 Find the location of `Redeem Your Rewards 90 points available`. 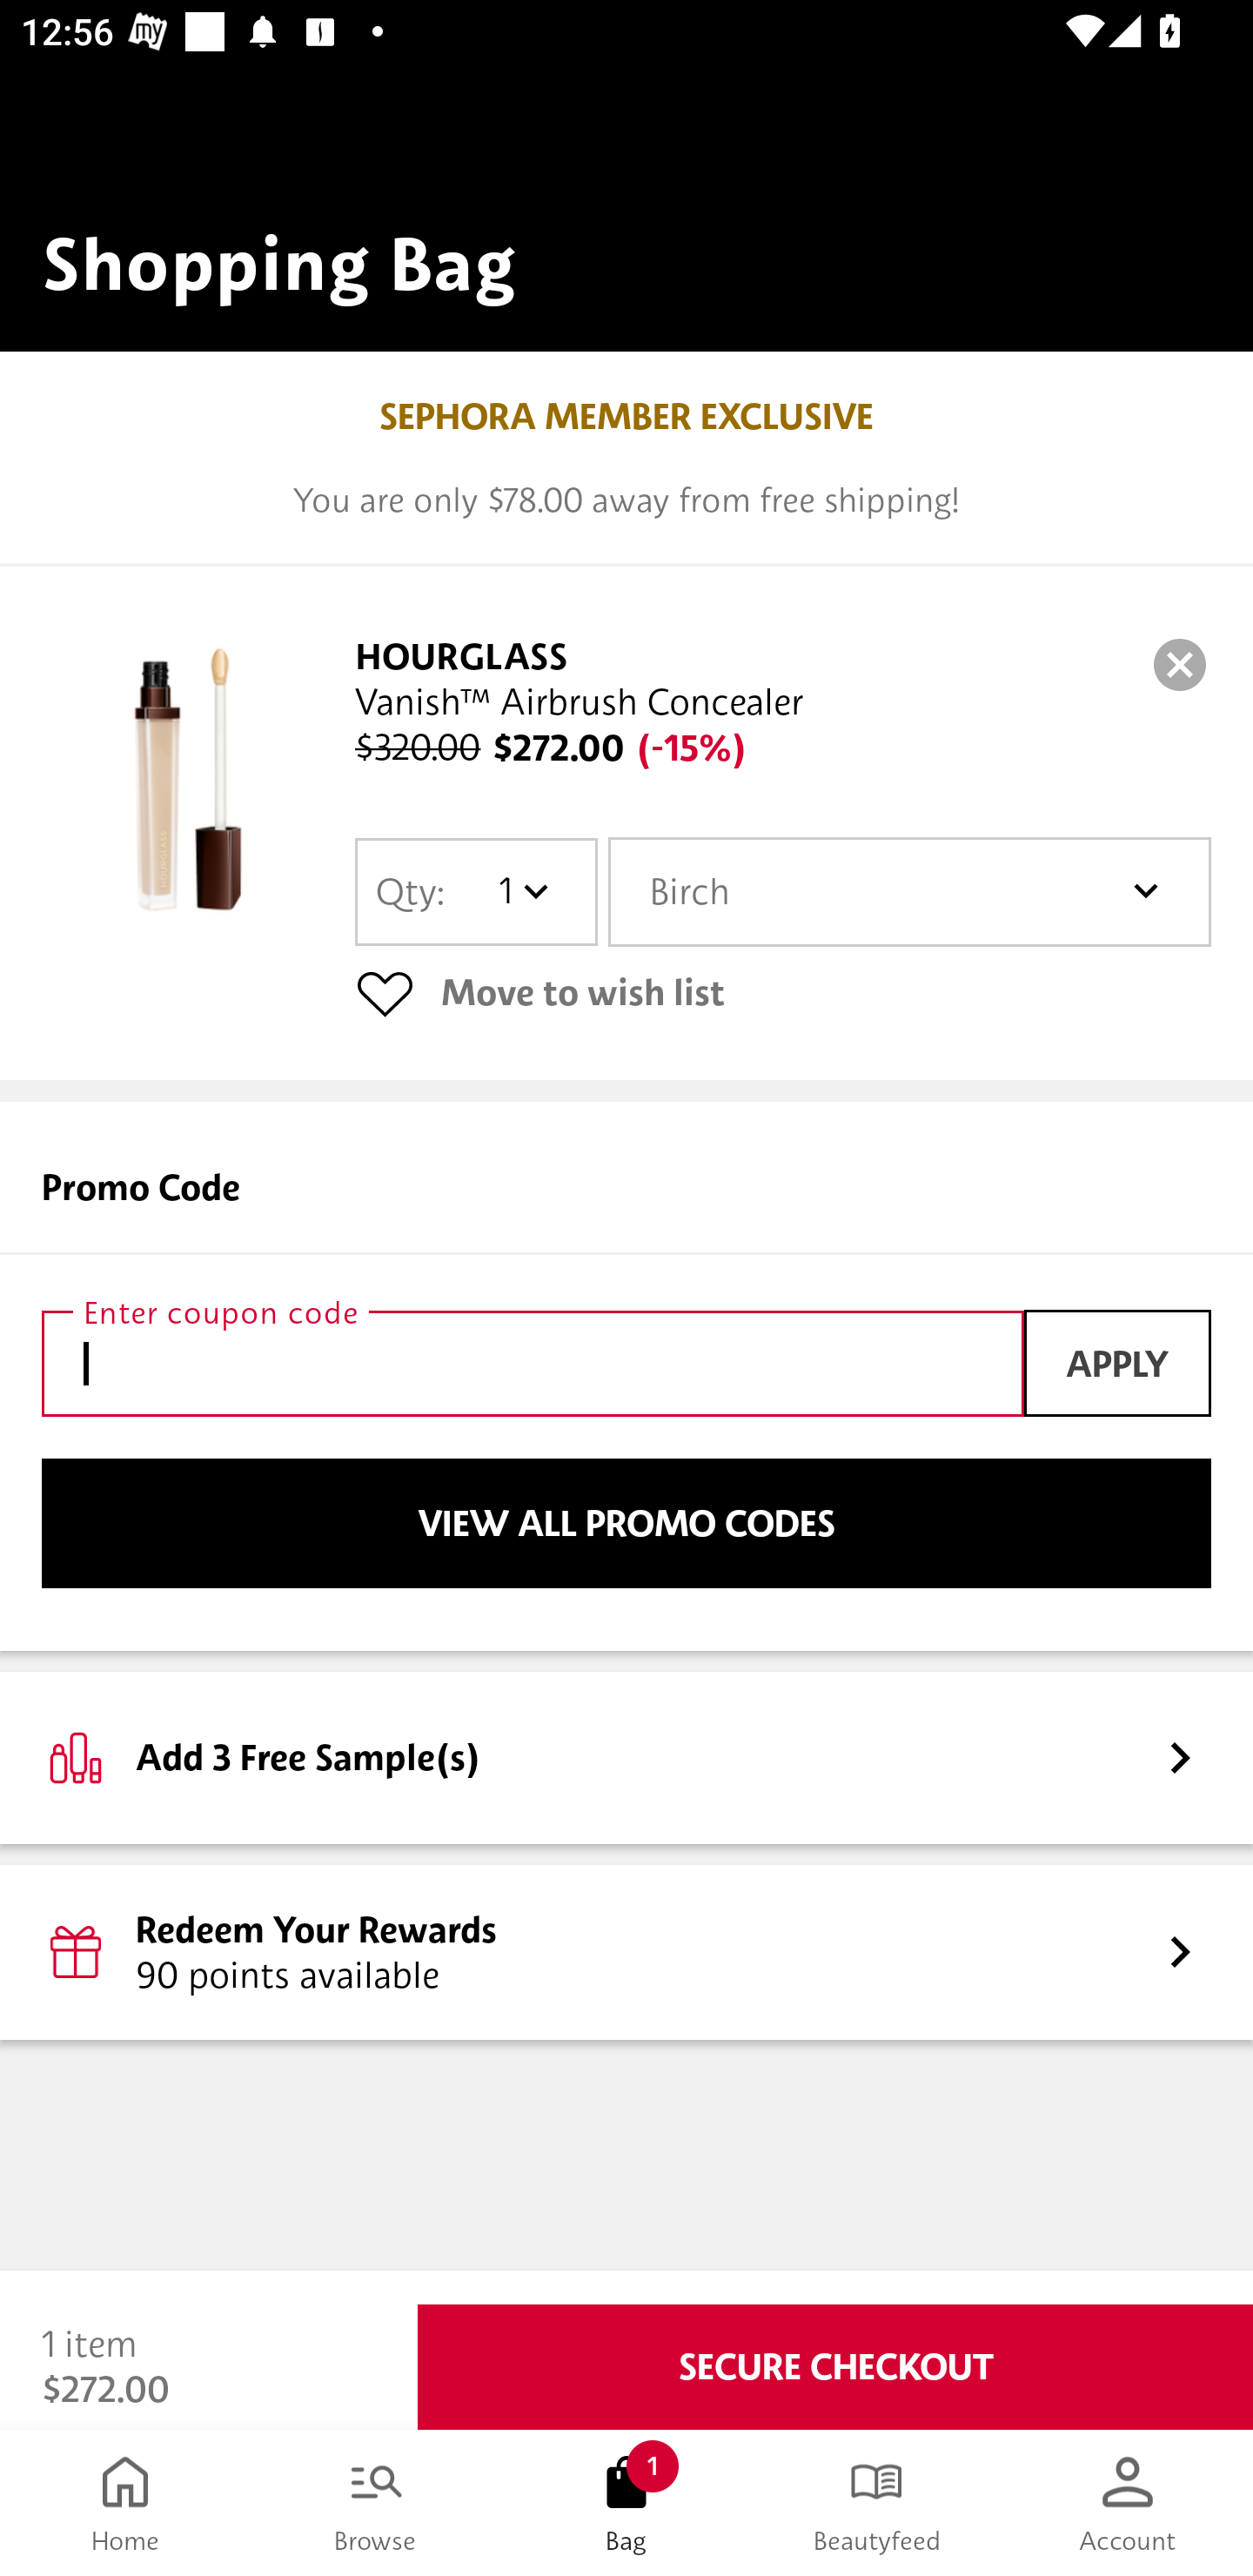

Redeem Your Rewards 90 points available is located at coordinates (626, 1953).